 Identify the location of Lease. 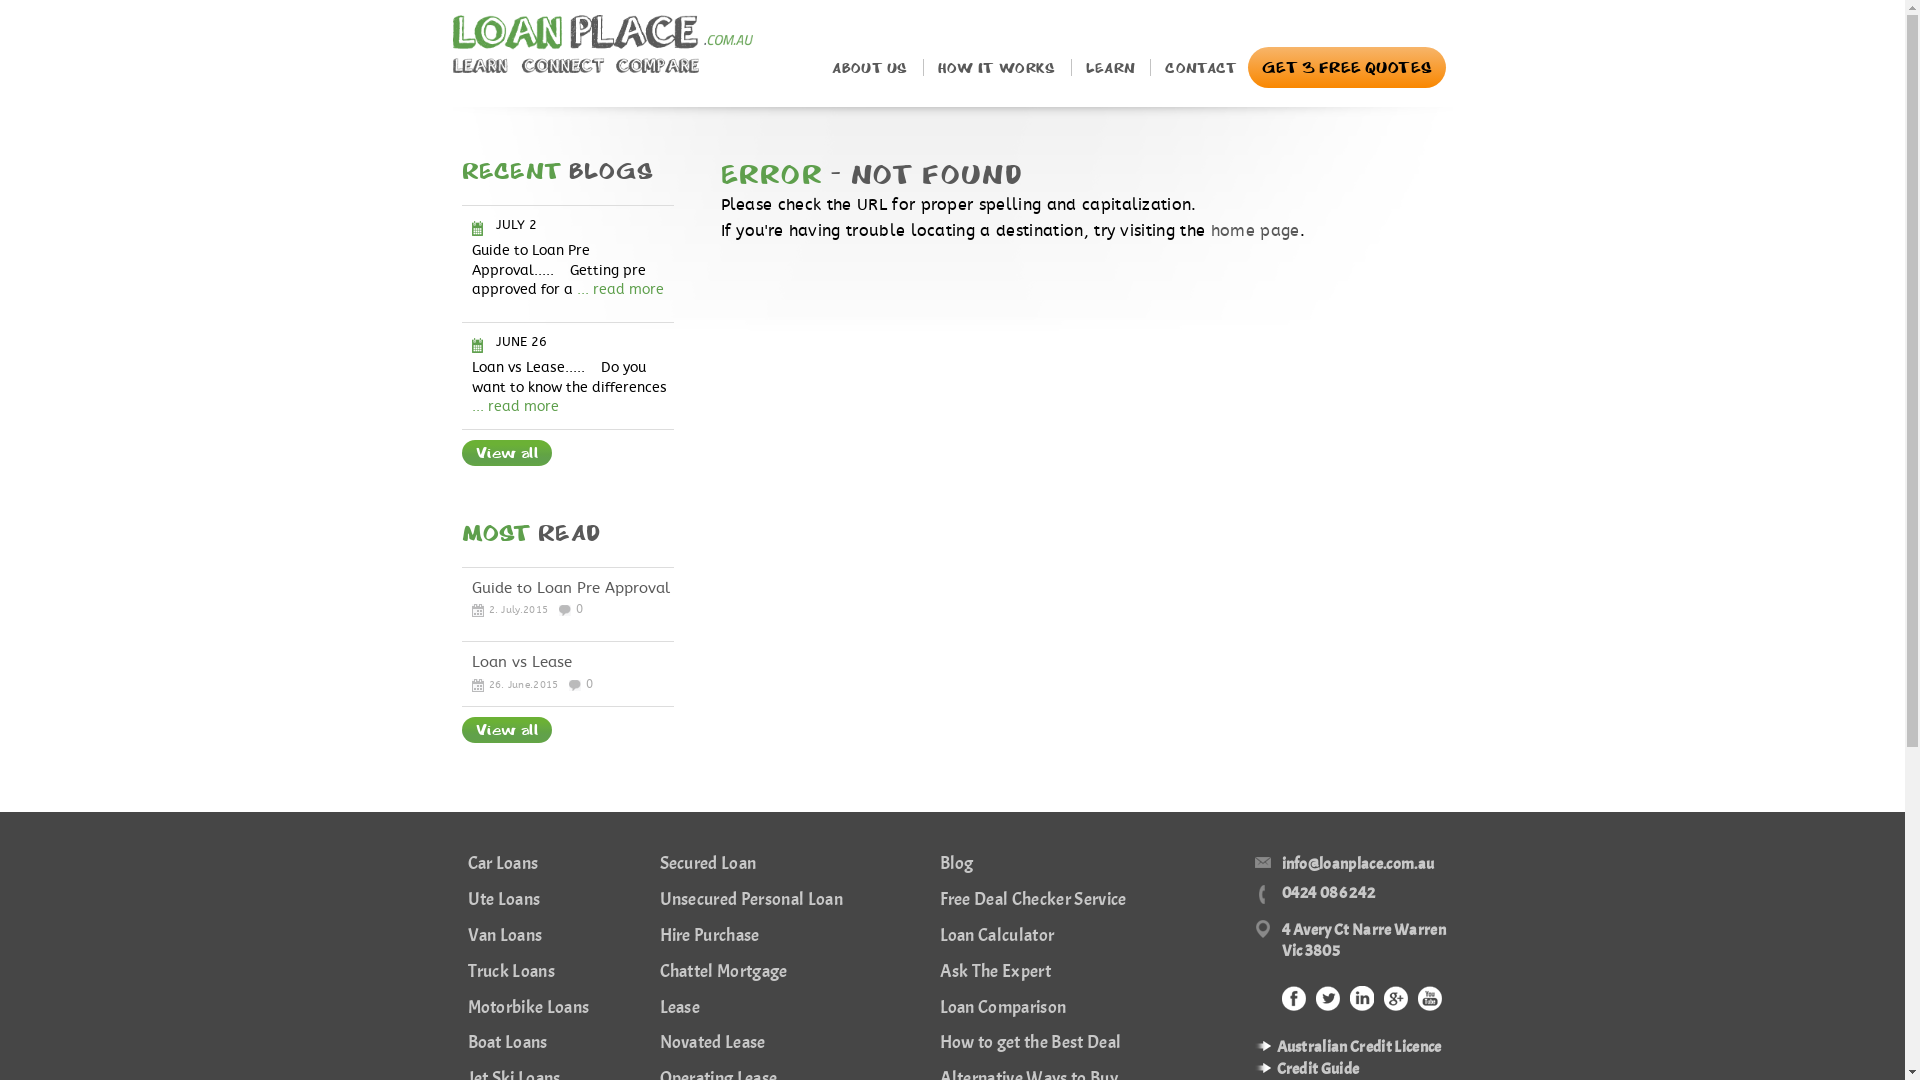
(680, 1008).